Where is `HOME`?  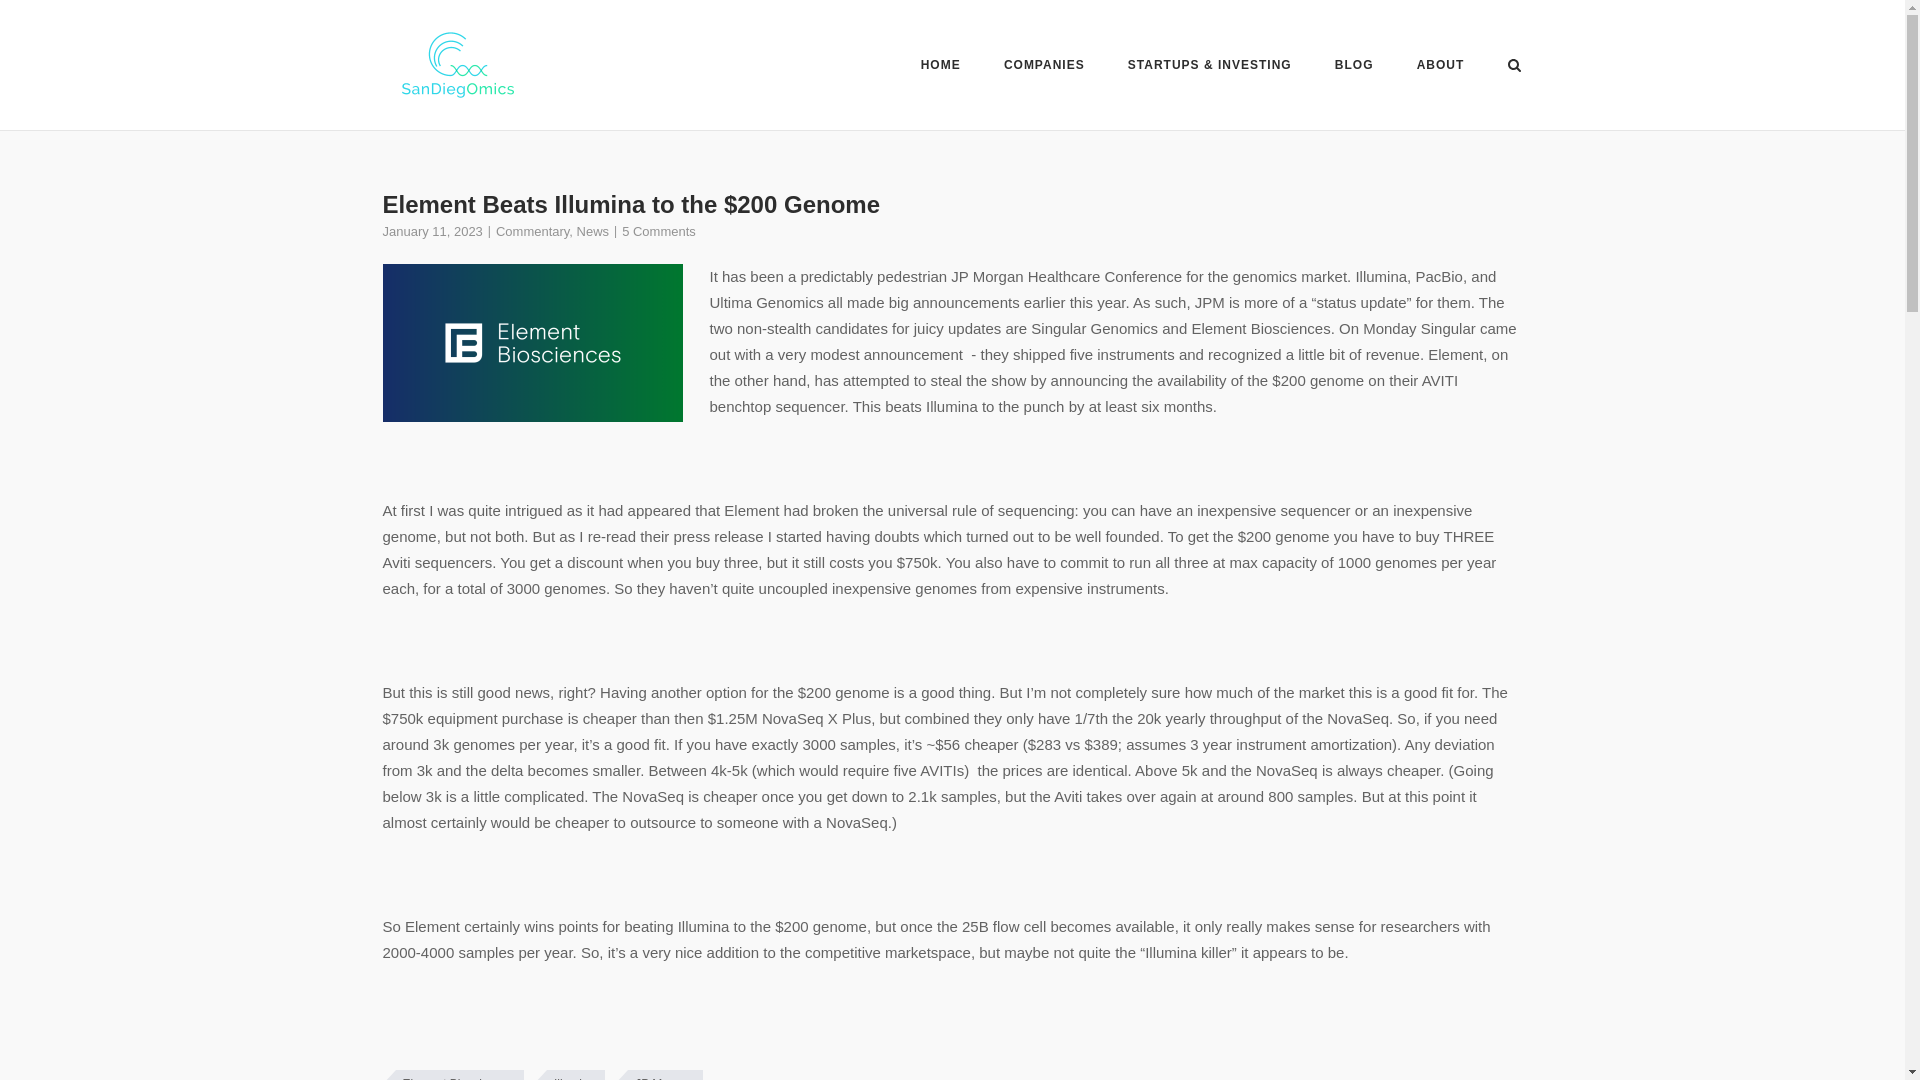 HOME is located at coordinates (941, 68).